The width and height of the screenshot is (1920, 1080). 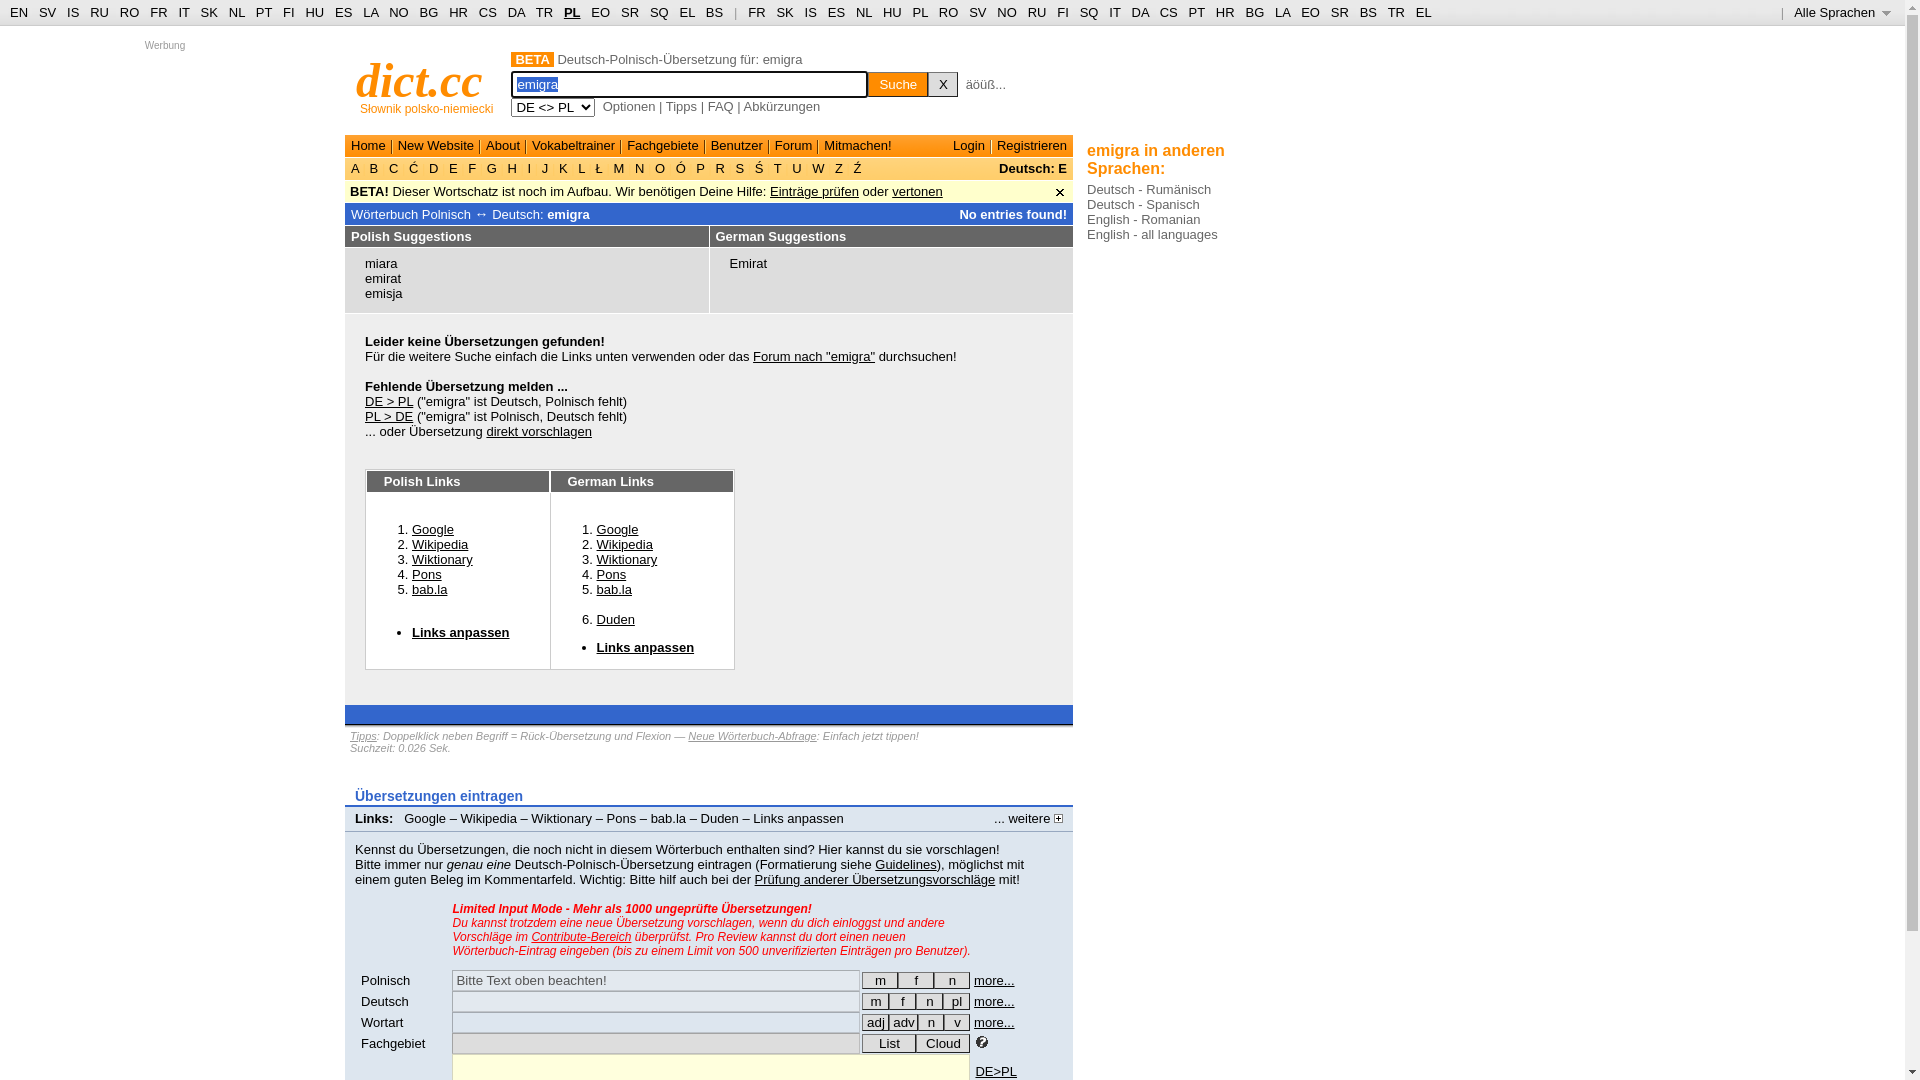 I want to click on ... weitere, so click(x=1028, y=818).